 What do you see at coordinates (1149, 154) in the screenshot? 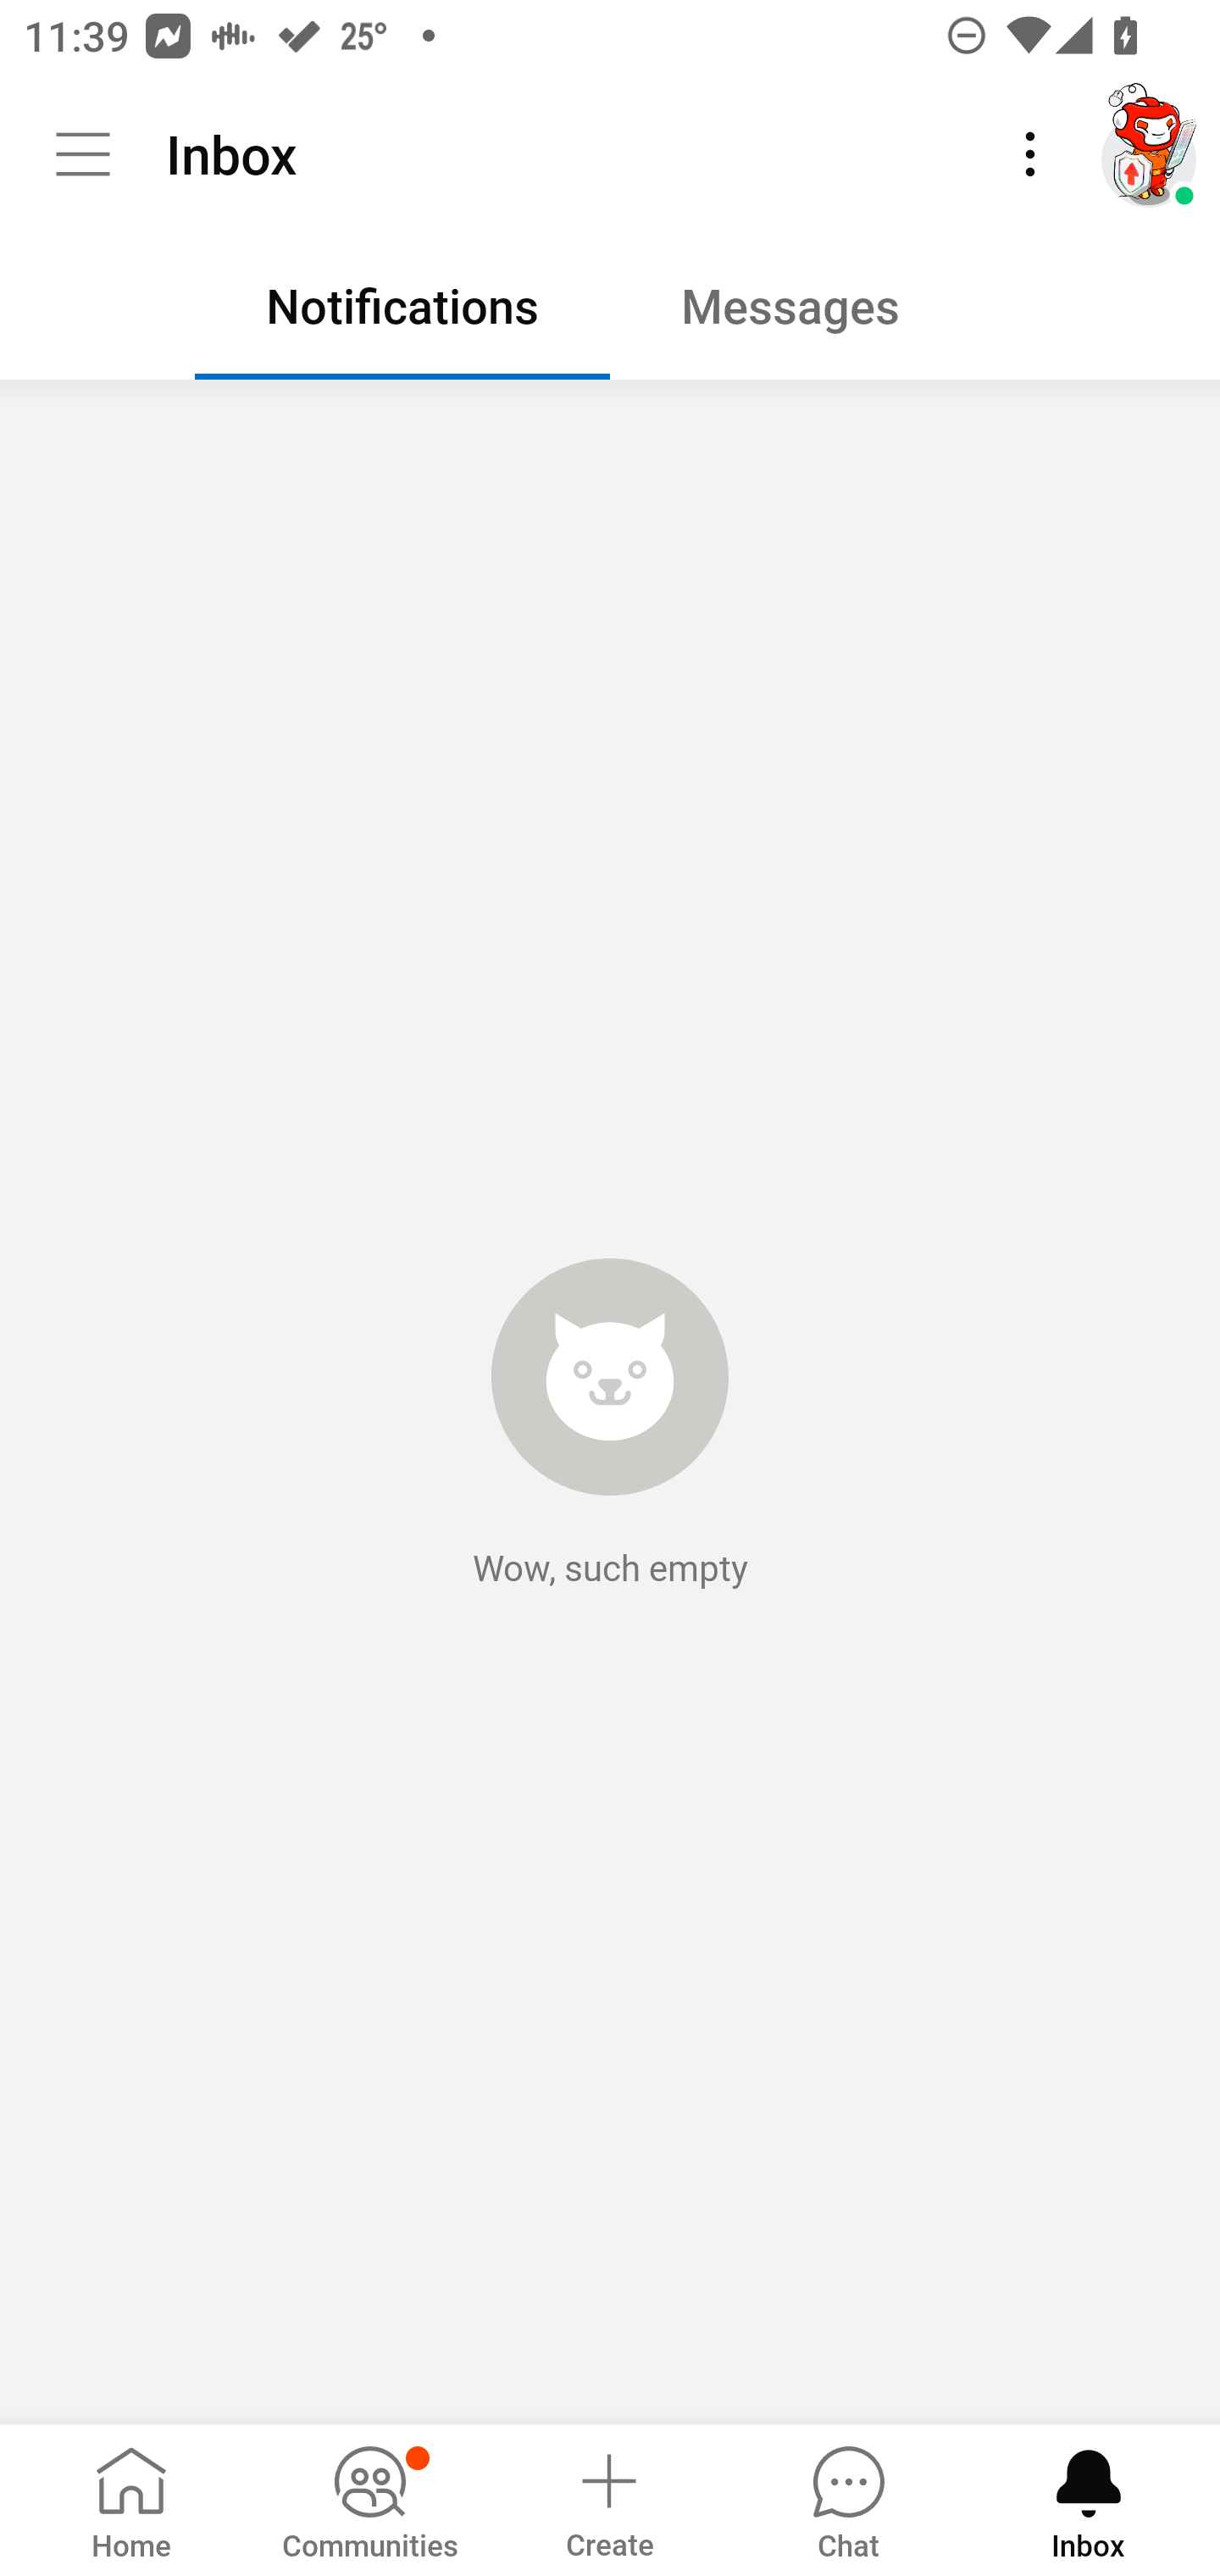
I see `TestAppium002 account` at bounding box center [1149, 154].